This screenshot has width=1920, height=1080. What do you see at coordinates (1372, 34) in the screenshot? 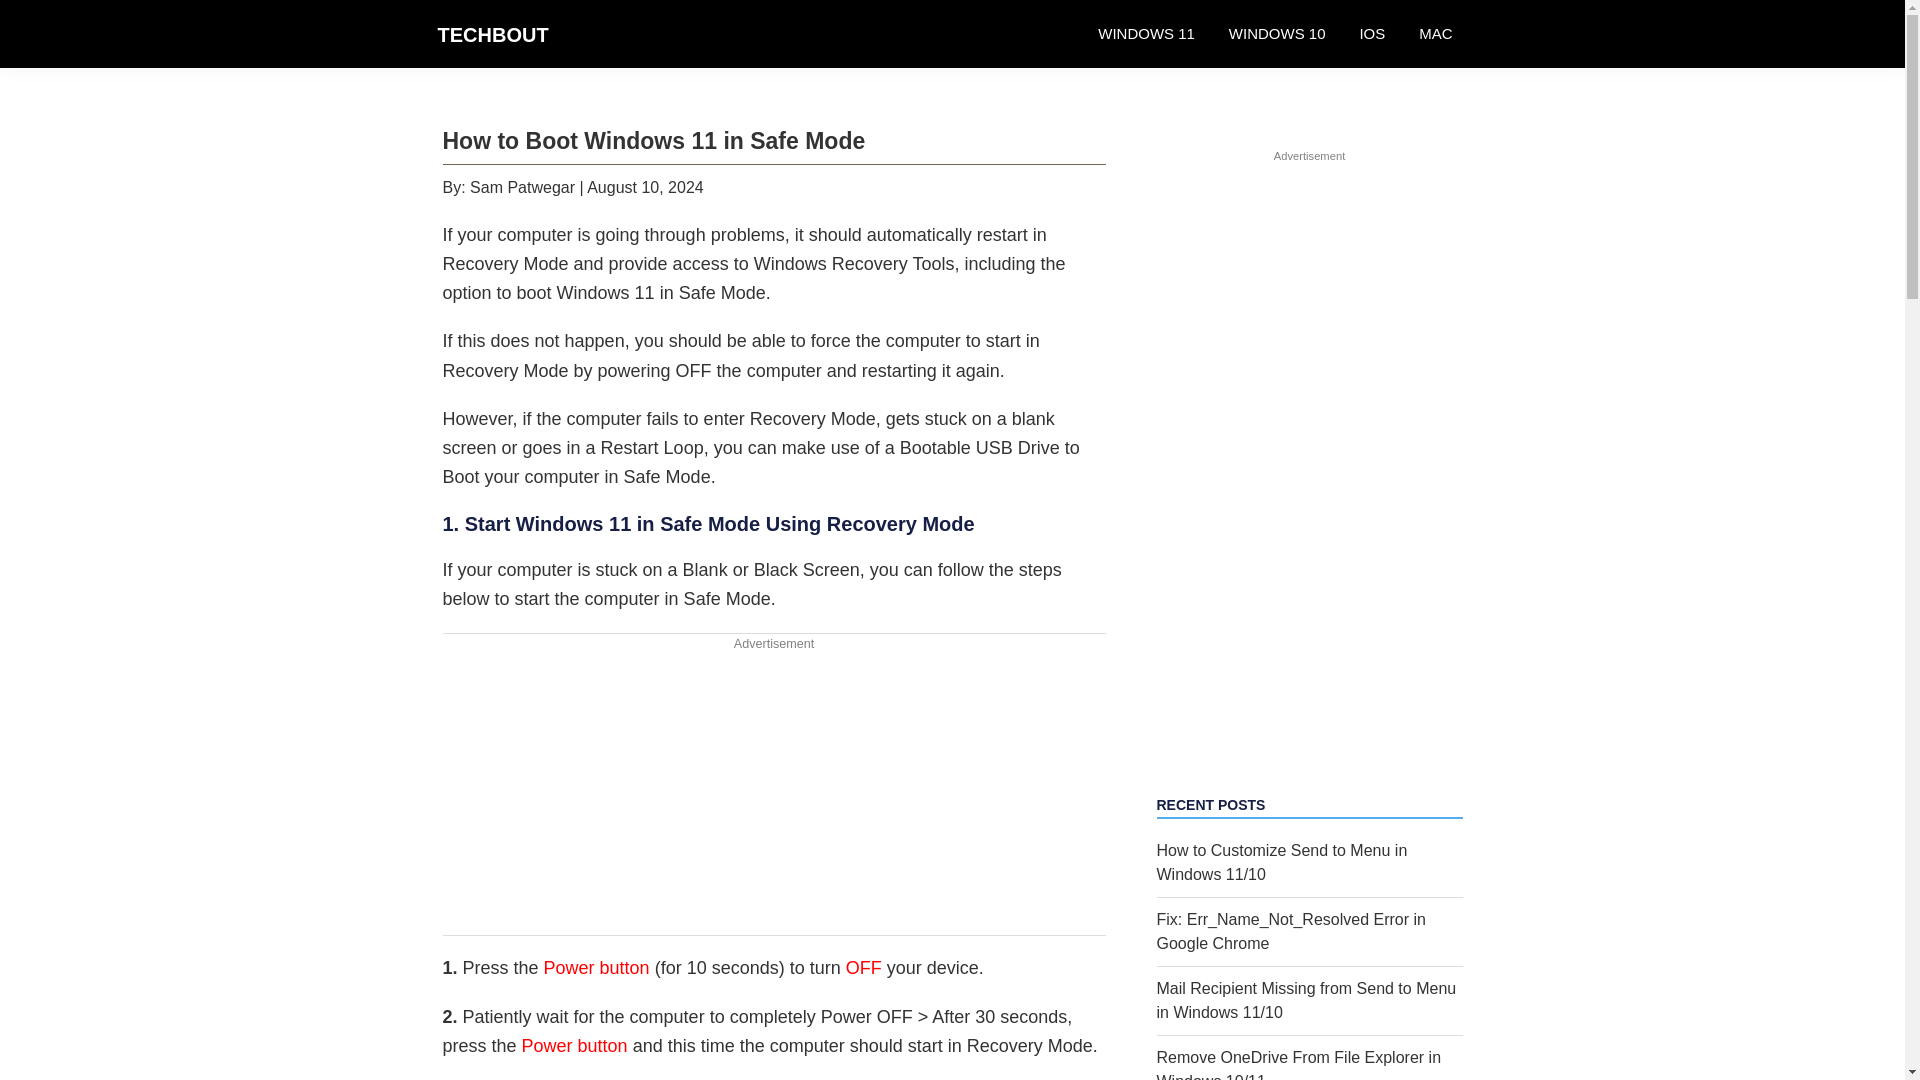
I see `IOS` at bounding box center [1372, 34].